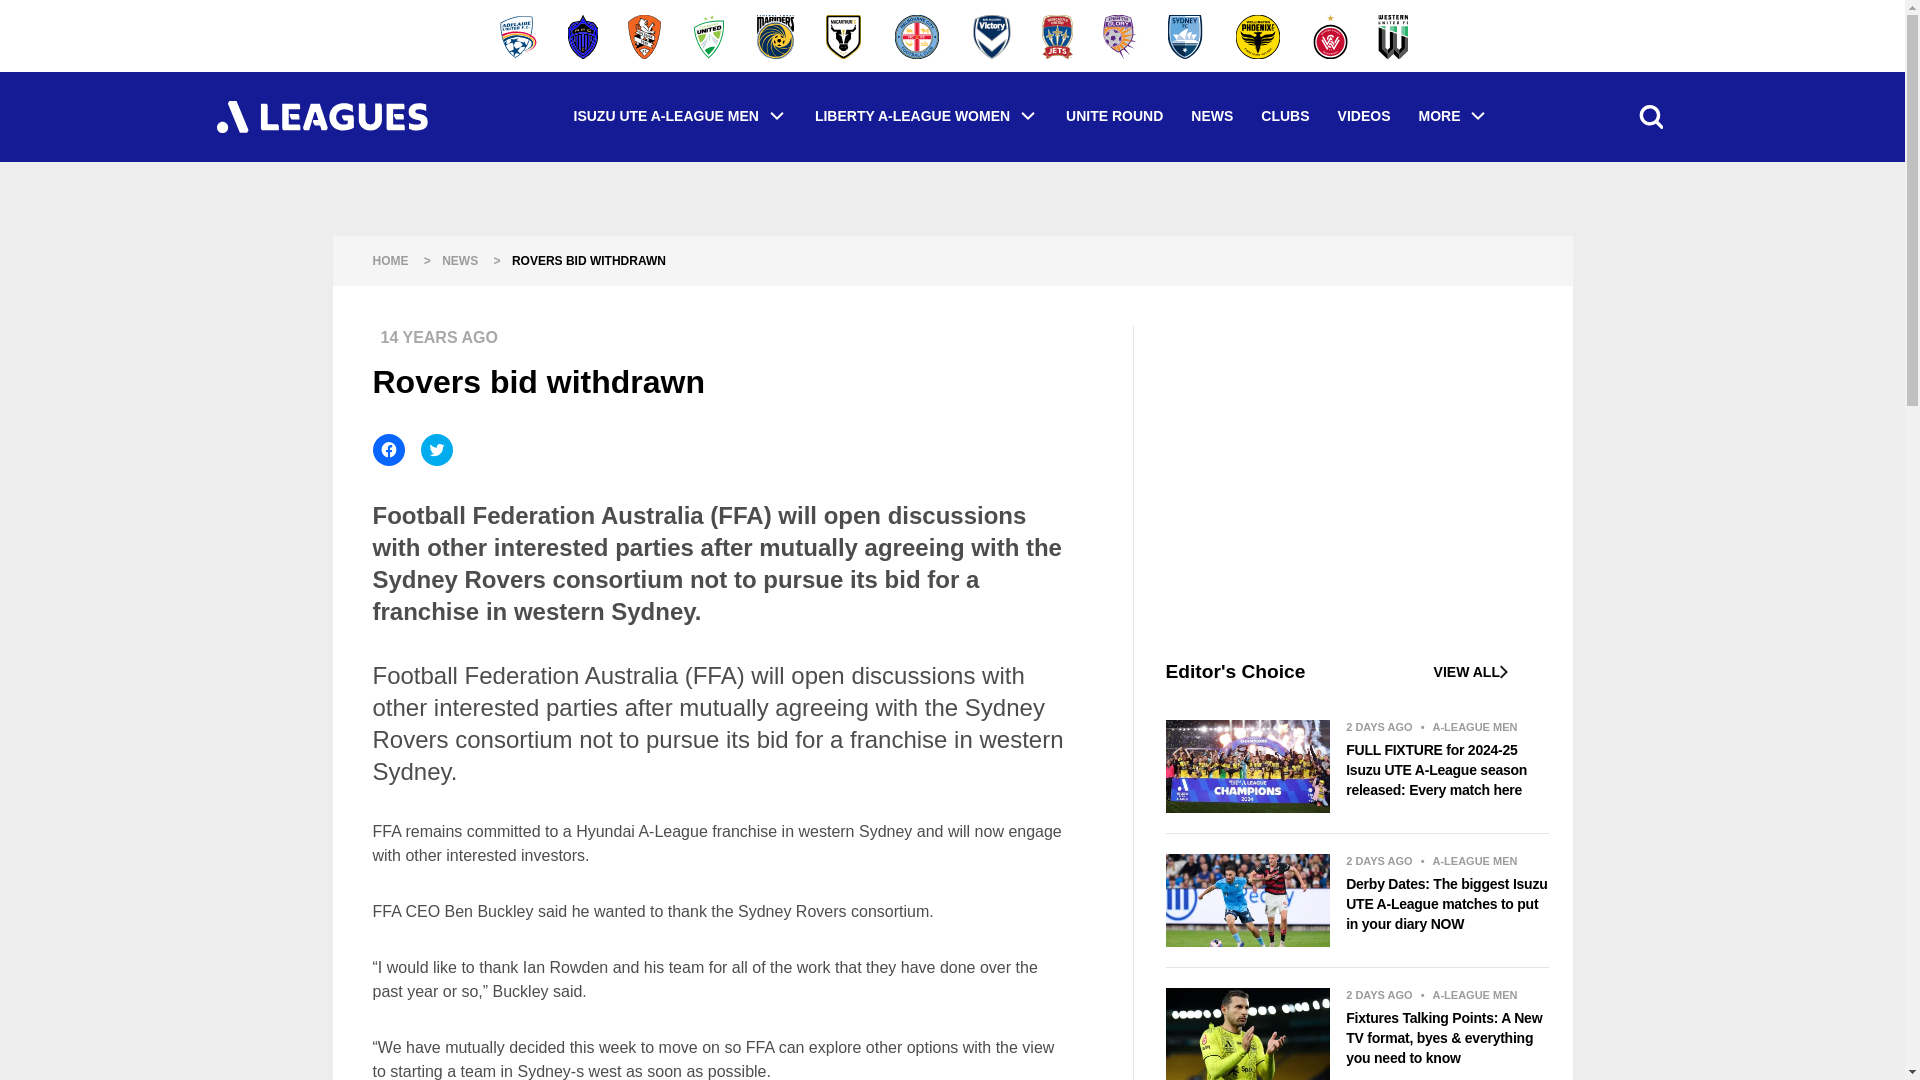 The width and height of the screenshot is (1920, 1080). What do you see at coordinates (436, 450) in the screenshot?
I see `Click to share on Twitter` at bounding box center [436, 450].